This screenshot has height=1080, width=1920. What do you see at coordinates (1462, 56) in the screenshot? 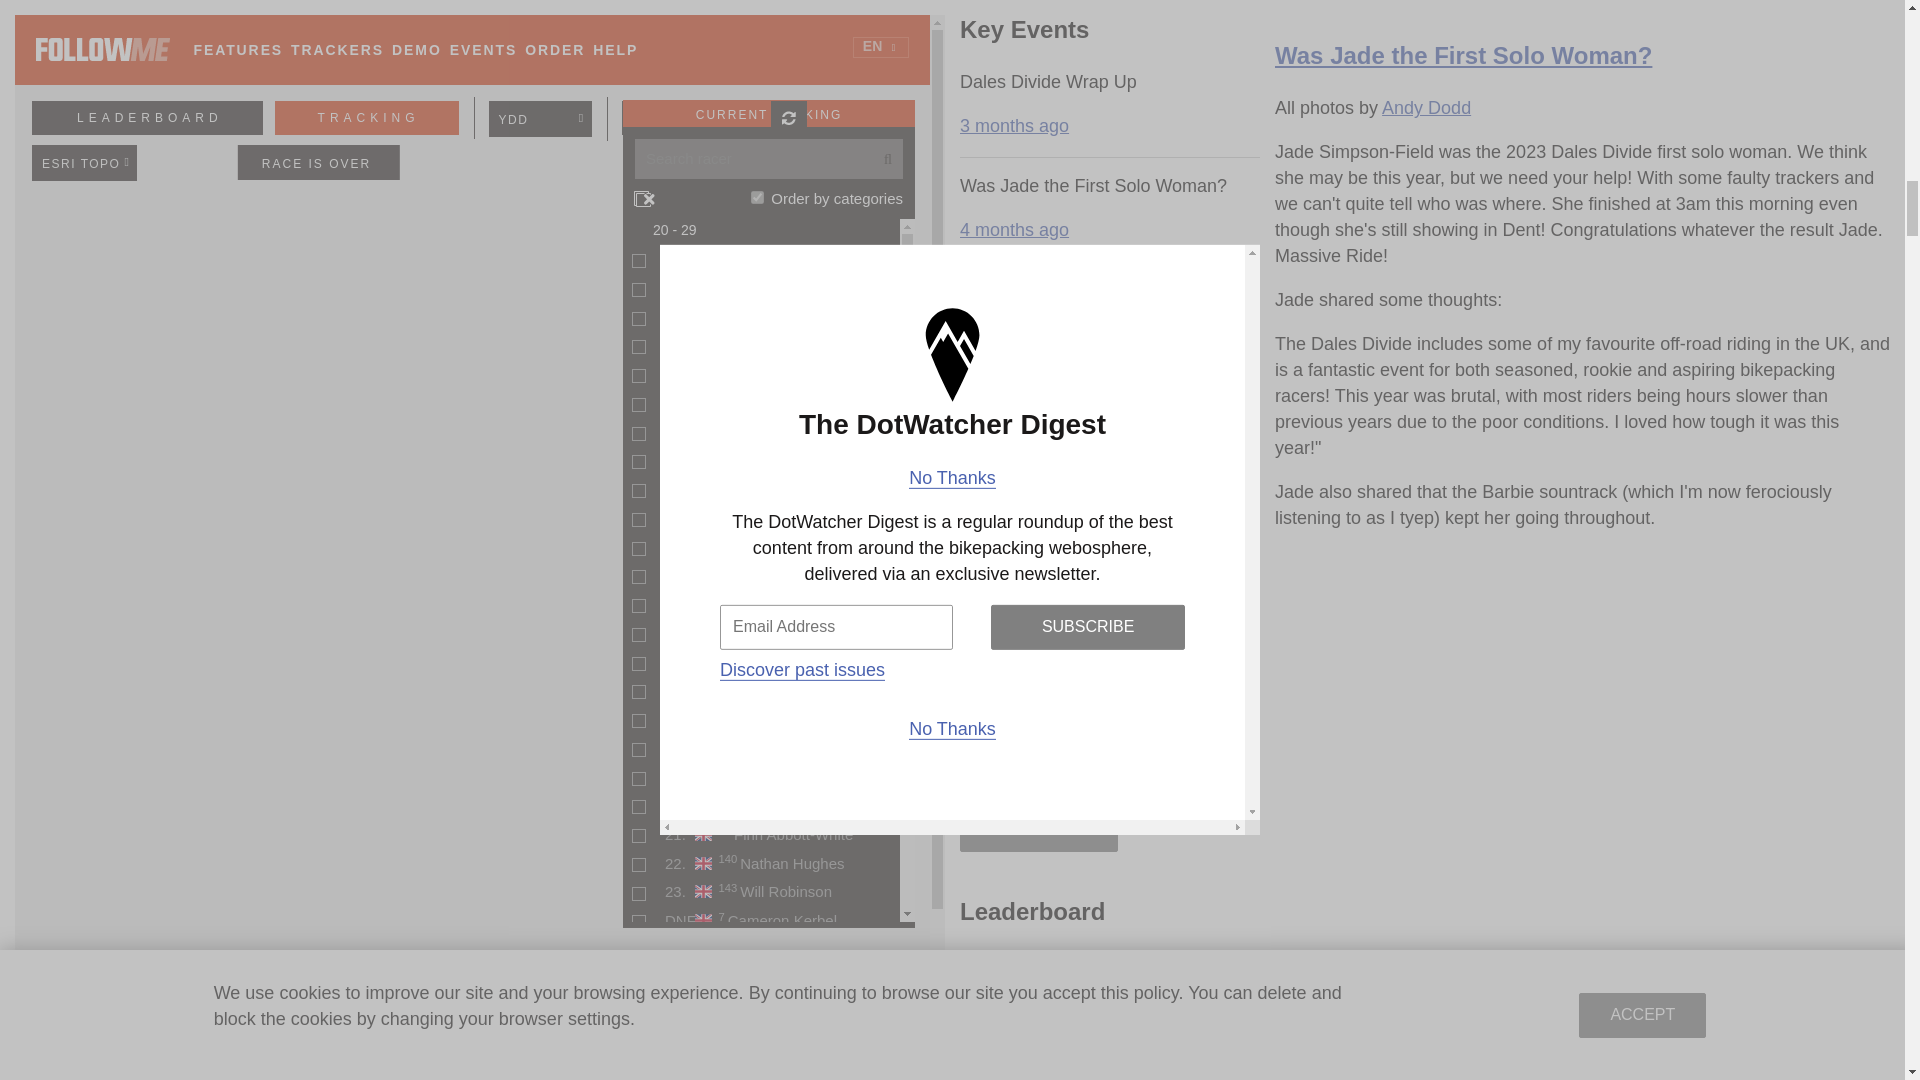
I see `Was Jade the First Solo Woman?` at bounding box center [1462, 56].